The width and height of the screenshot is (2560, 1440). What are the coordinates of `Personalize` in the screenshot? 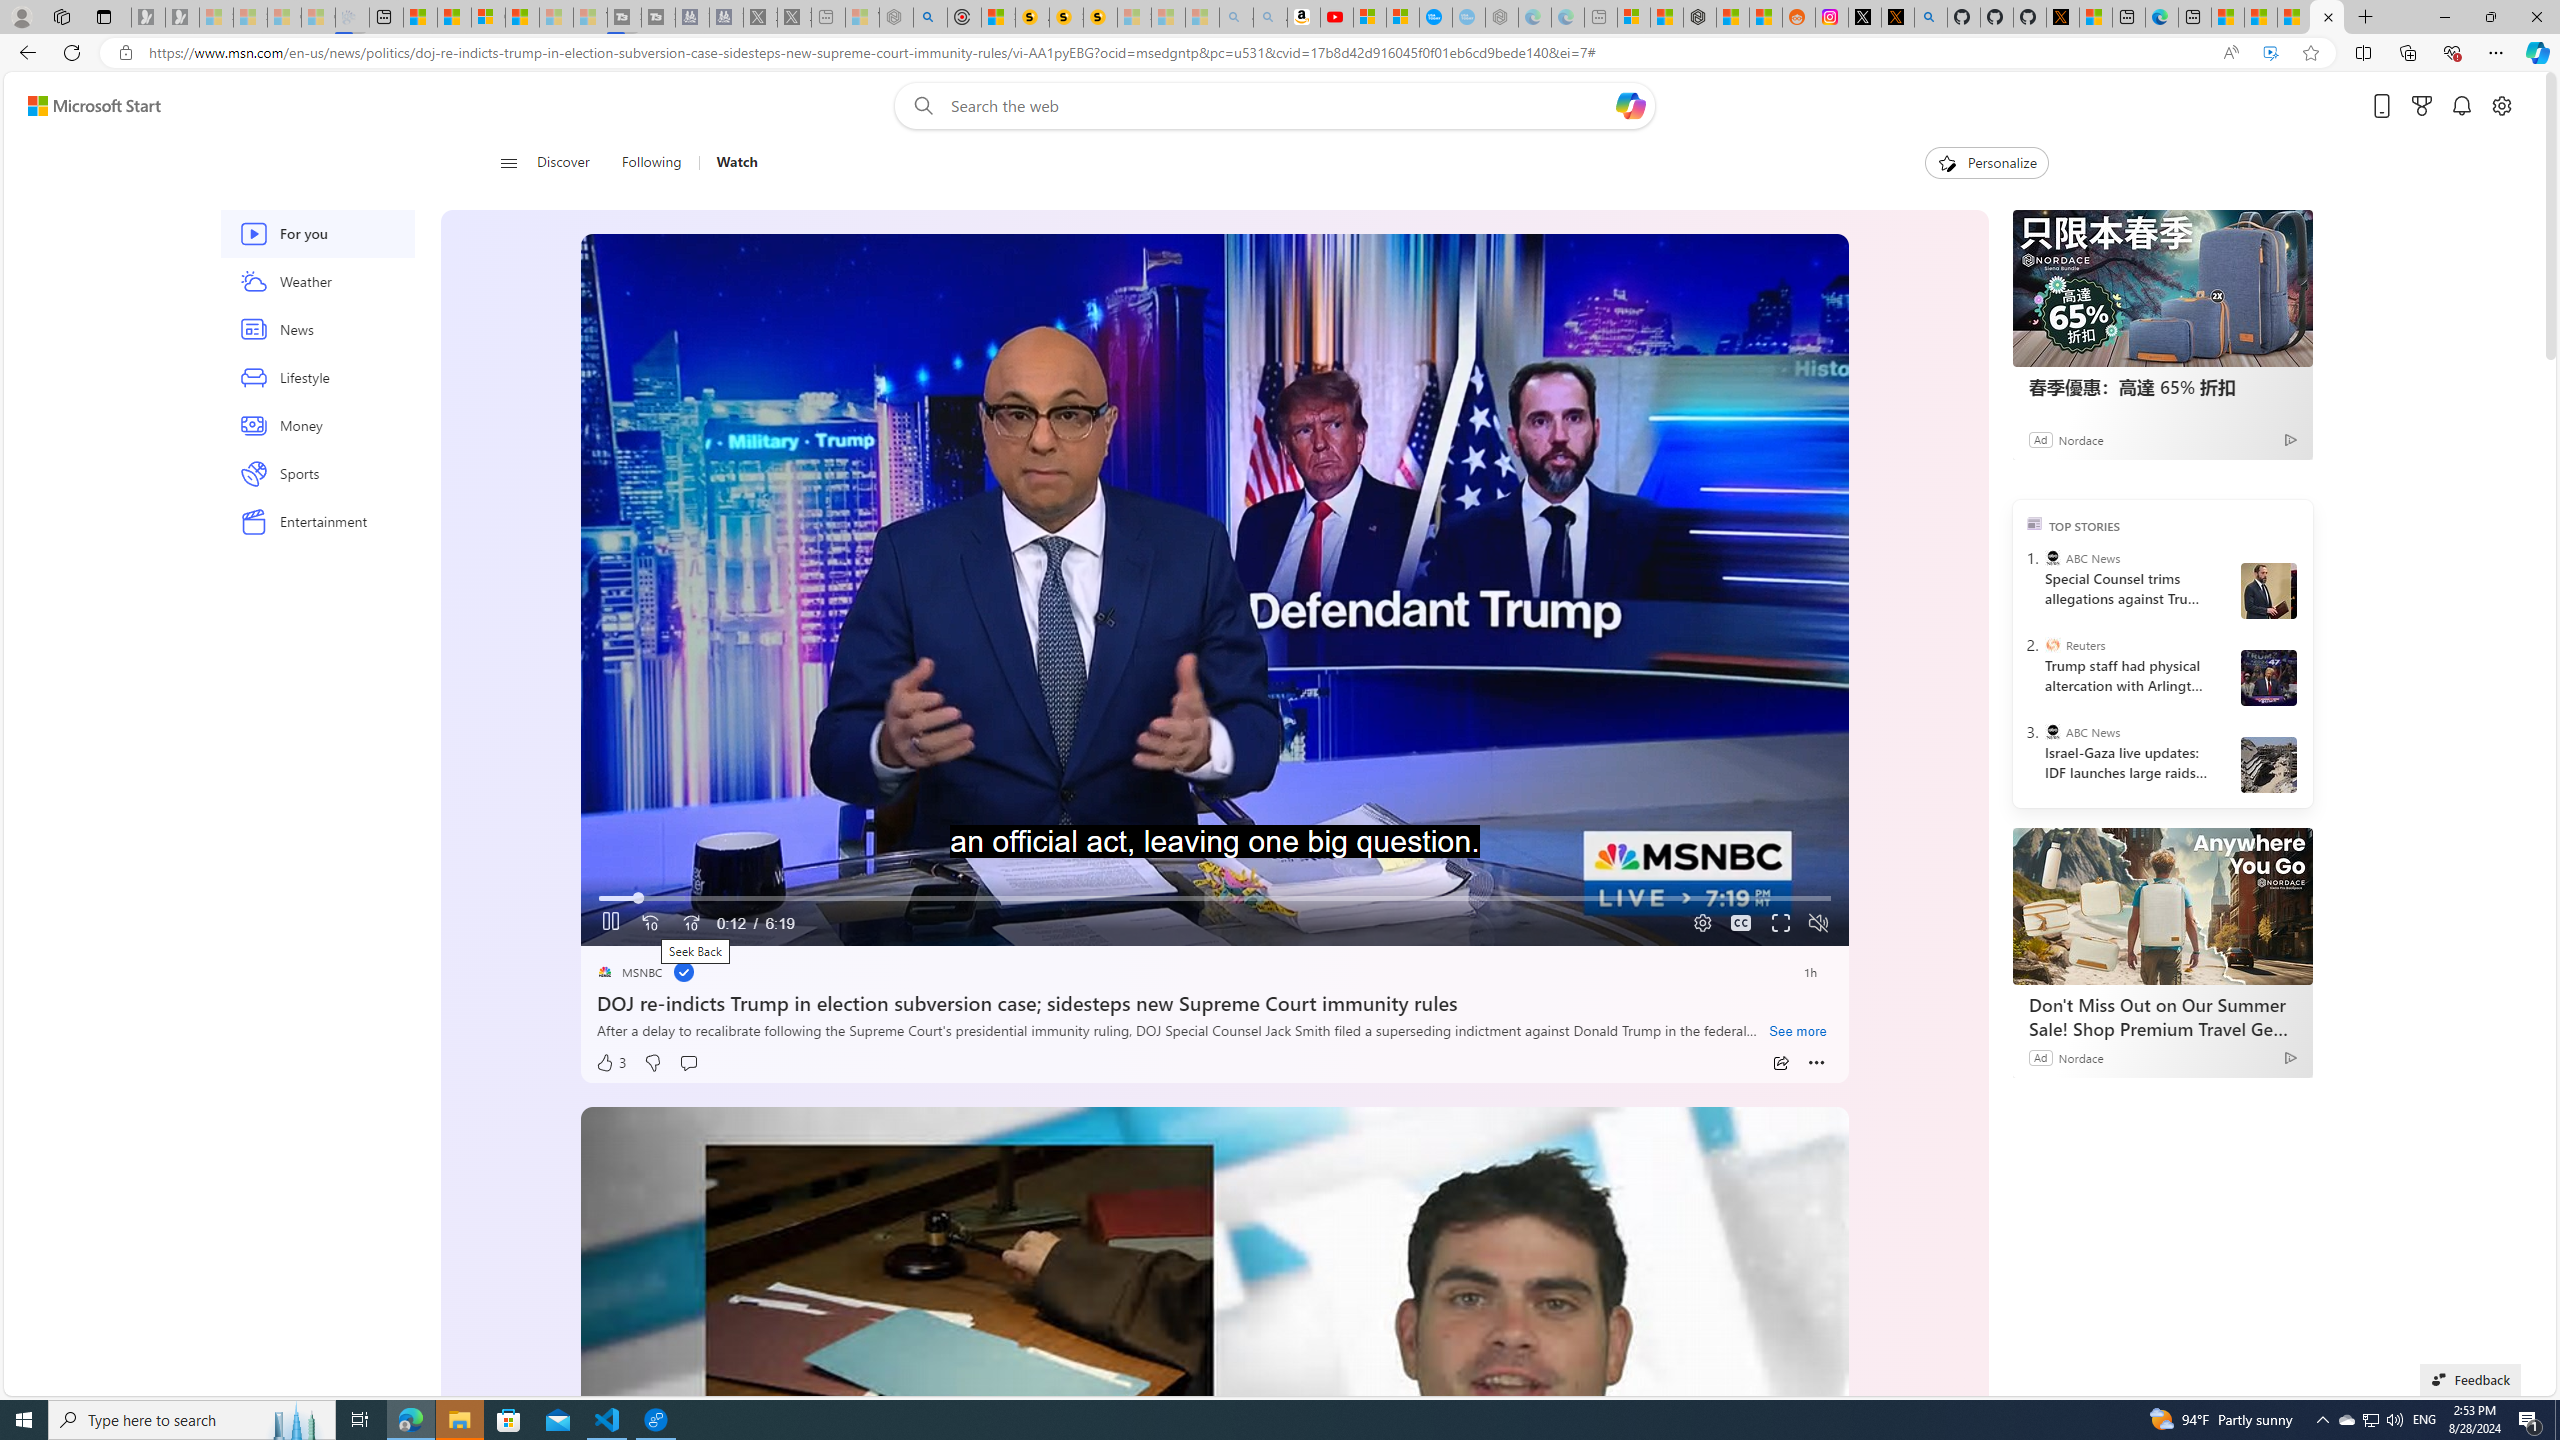 It's located at (1986, 163).